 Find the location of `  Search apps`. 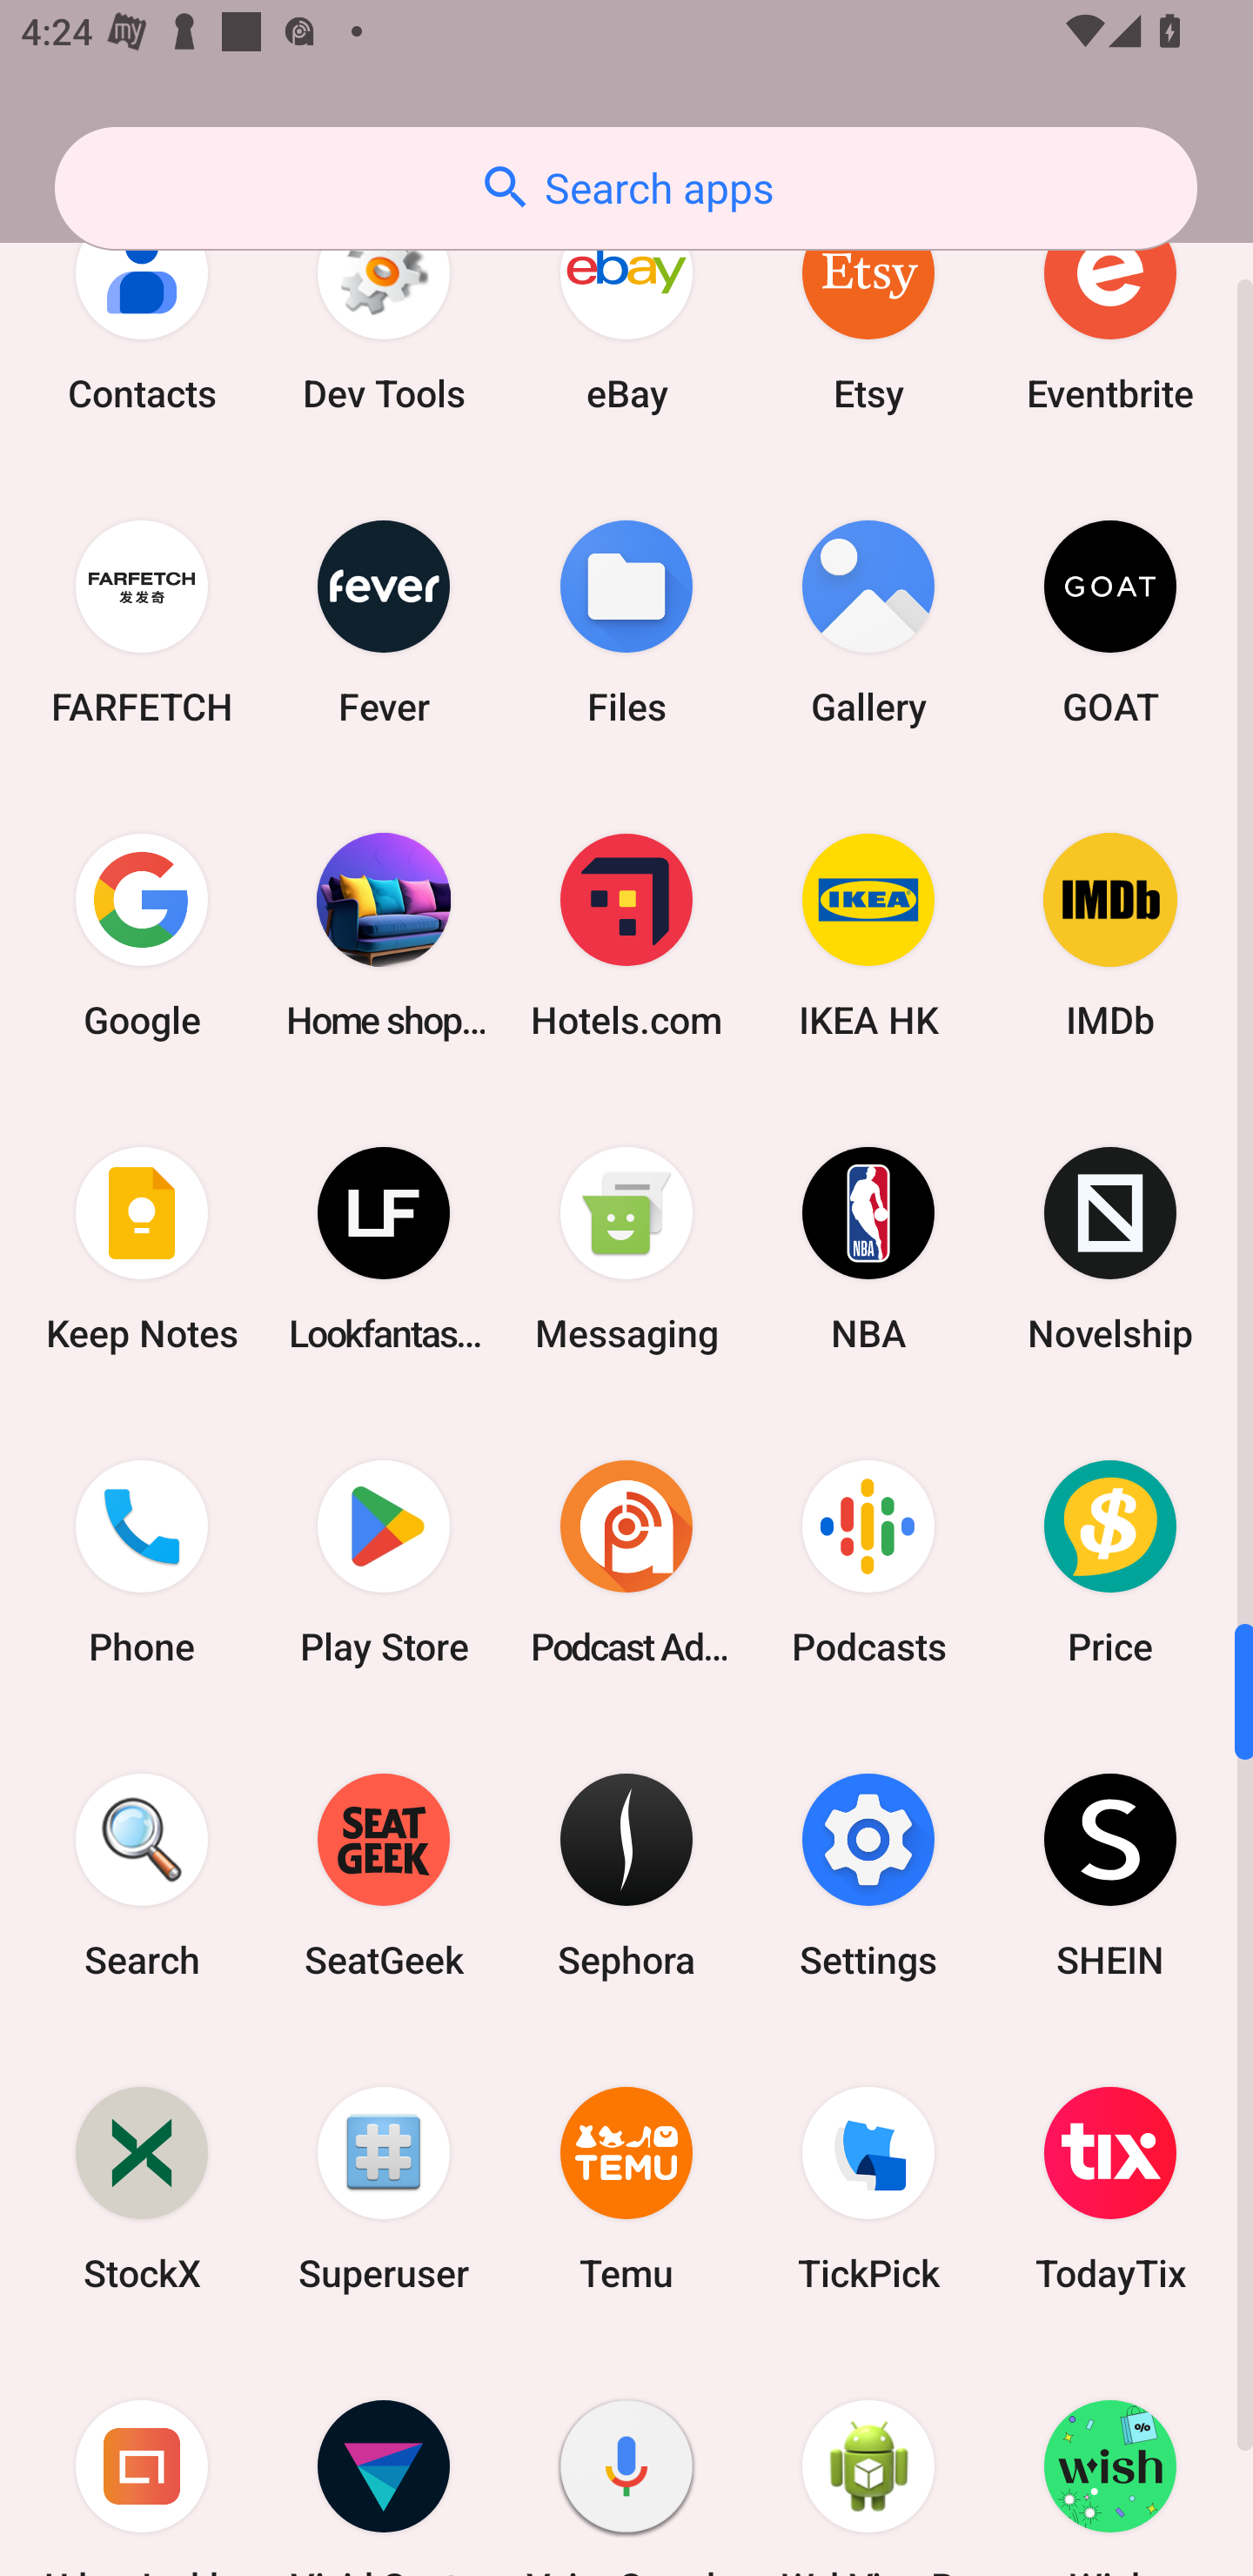

  Search apps is located at coordinates (626, 188).